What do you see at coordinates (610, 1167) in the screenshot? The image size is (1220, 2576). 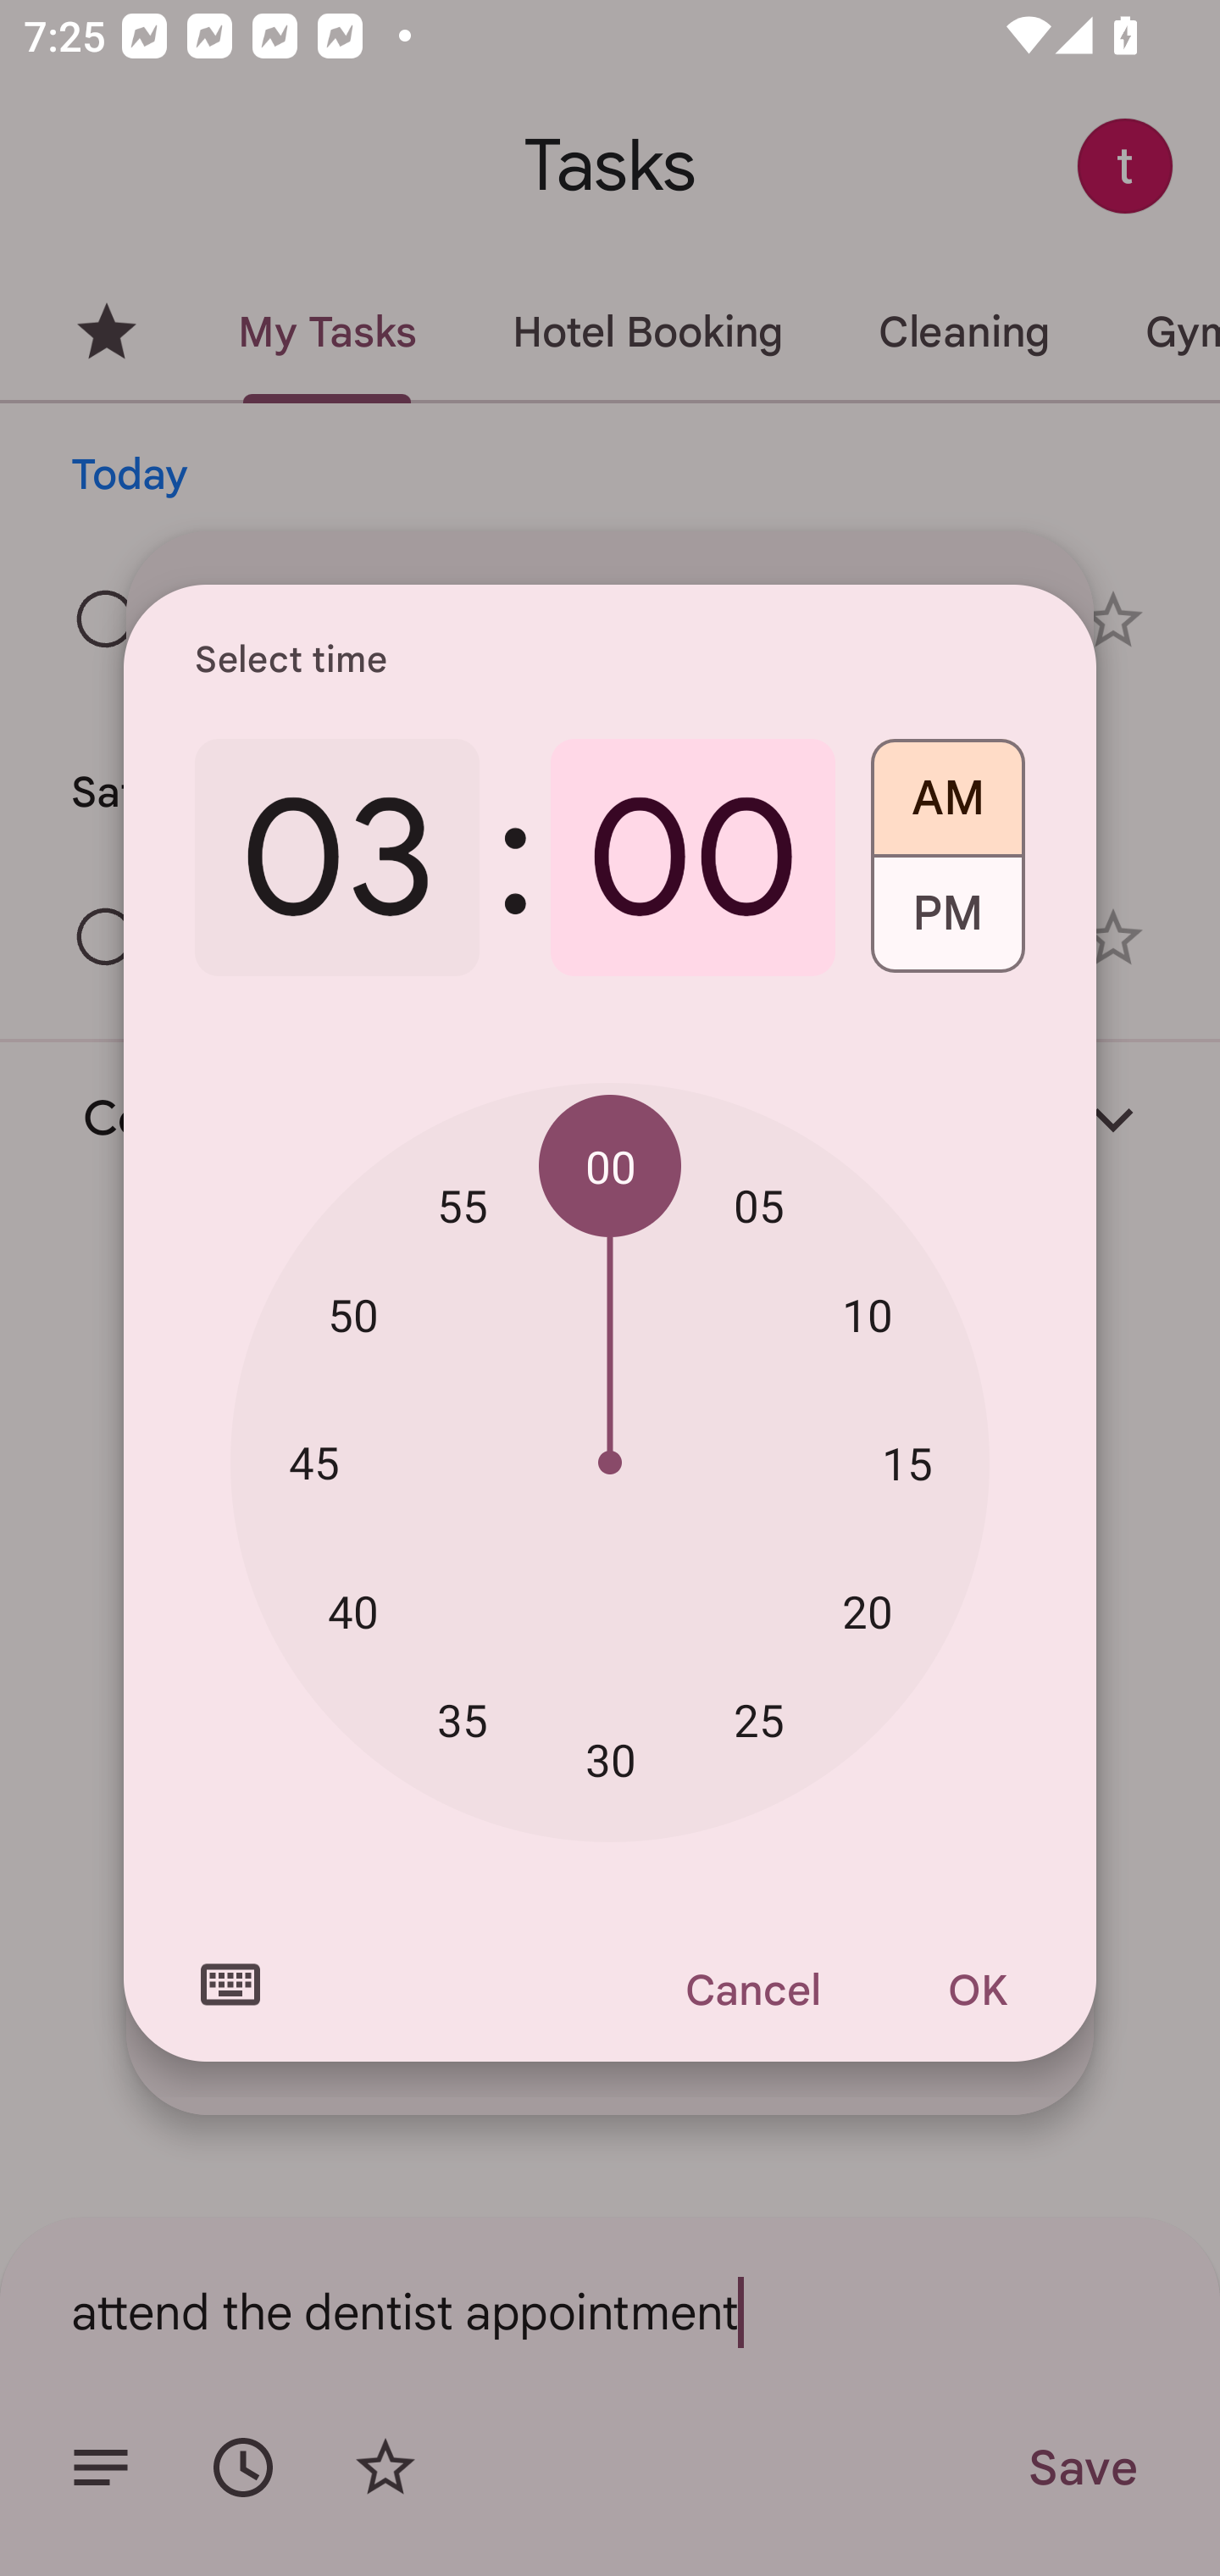 I see `00 00 minutes` at bounding box center [610, 1167].